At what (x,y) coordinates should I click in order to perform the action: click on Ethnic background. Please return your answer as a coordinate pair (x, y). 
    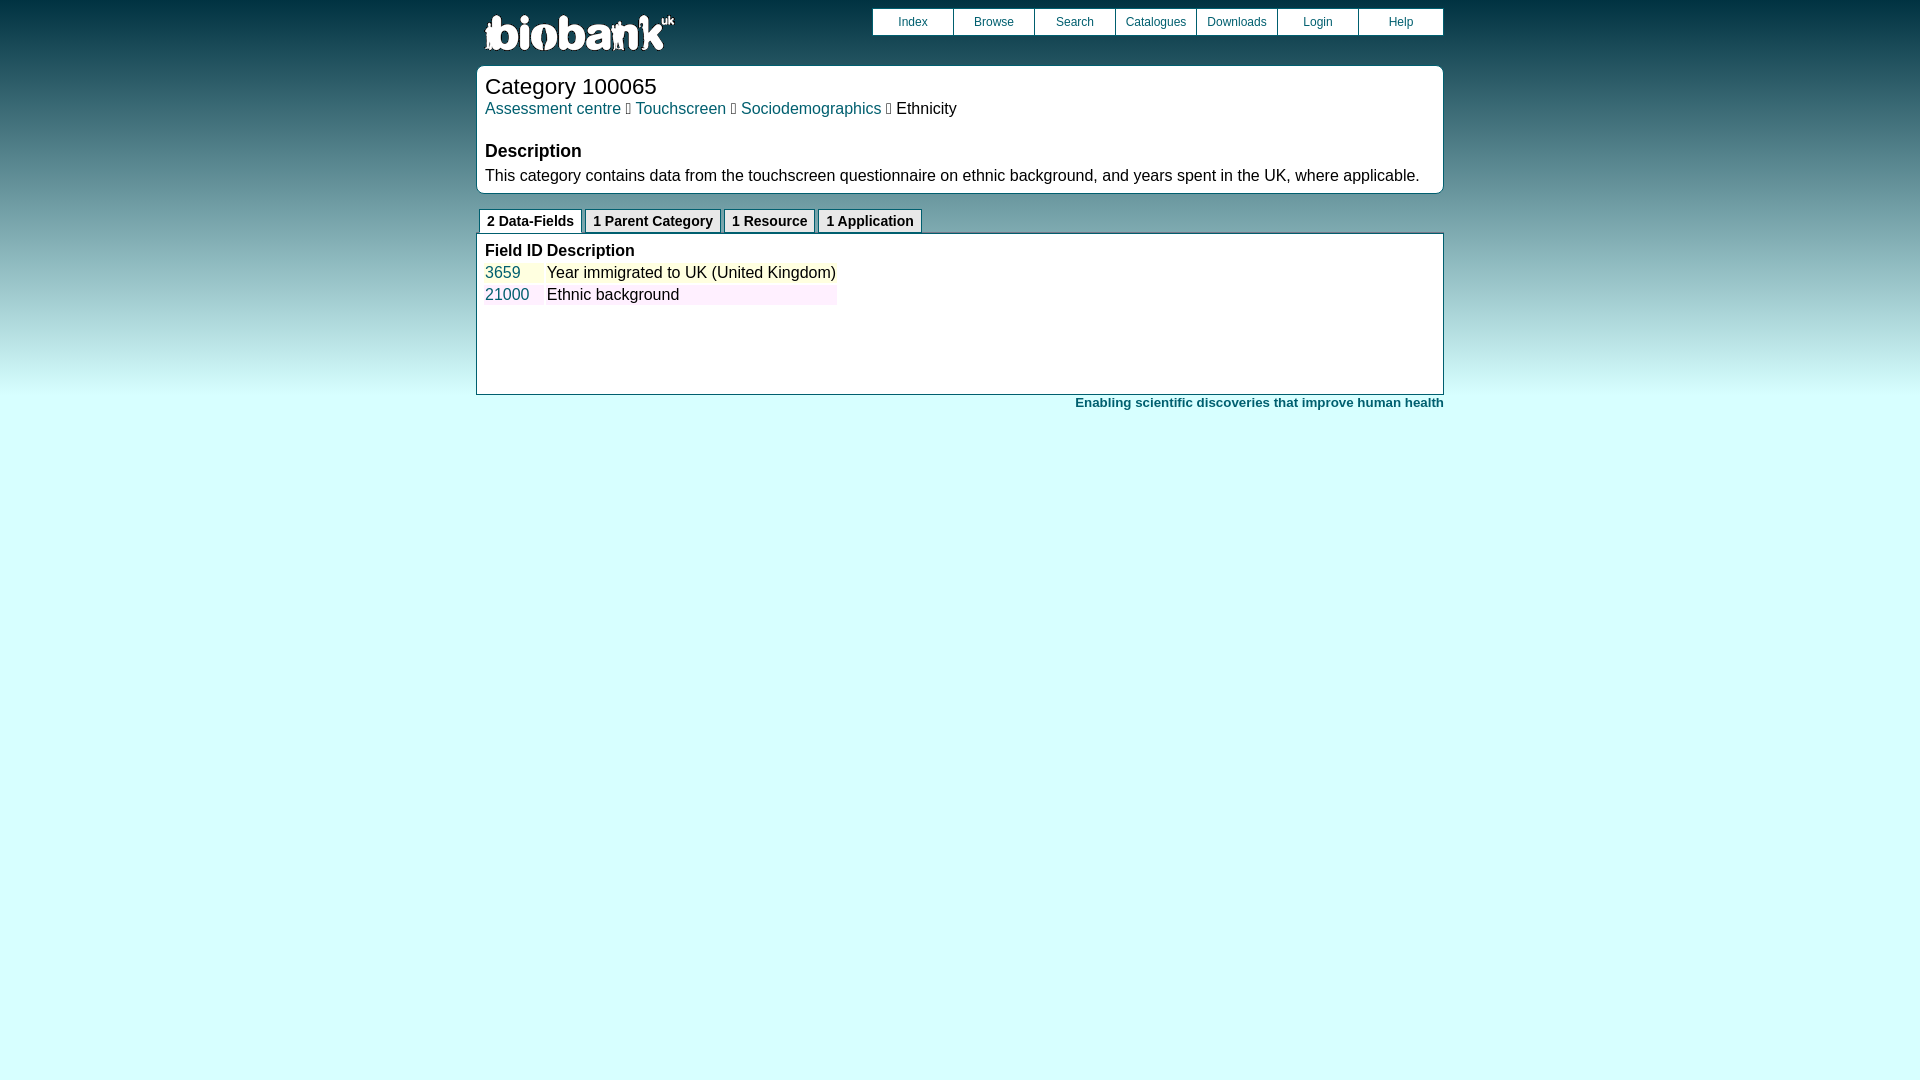
    Looking at the image, I should click on (613, 294).